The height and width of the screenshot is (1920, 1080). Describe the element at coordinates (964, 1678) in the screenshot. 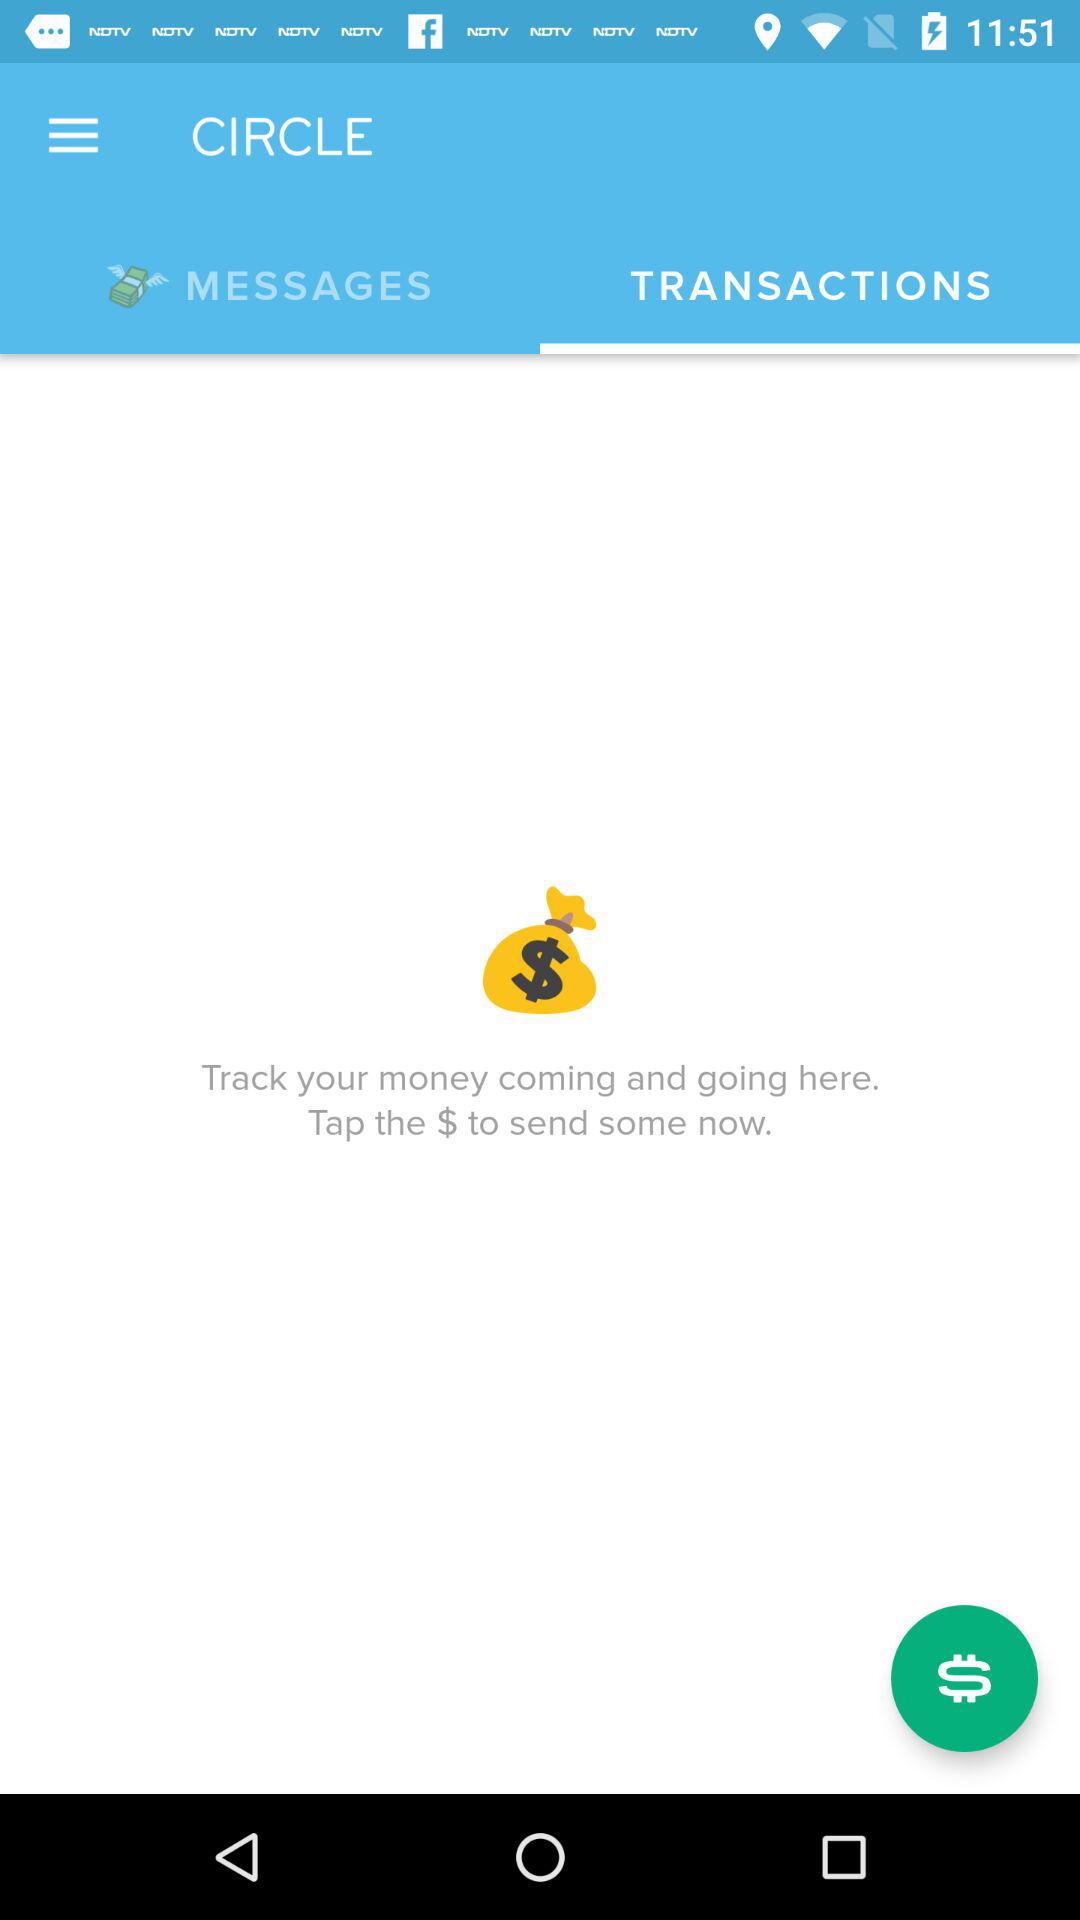

I see `press the item at the bottom right corner` at that location.